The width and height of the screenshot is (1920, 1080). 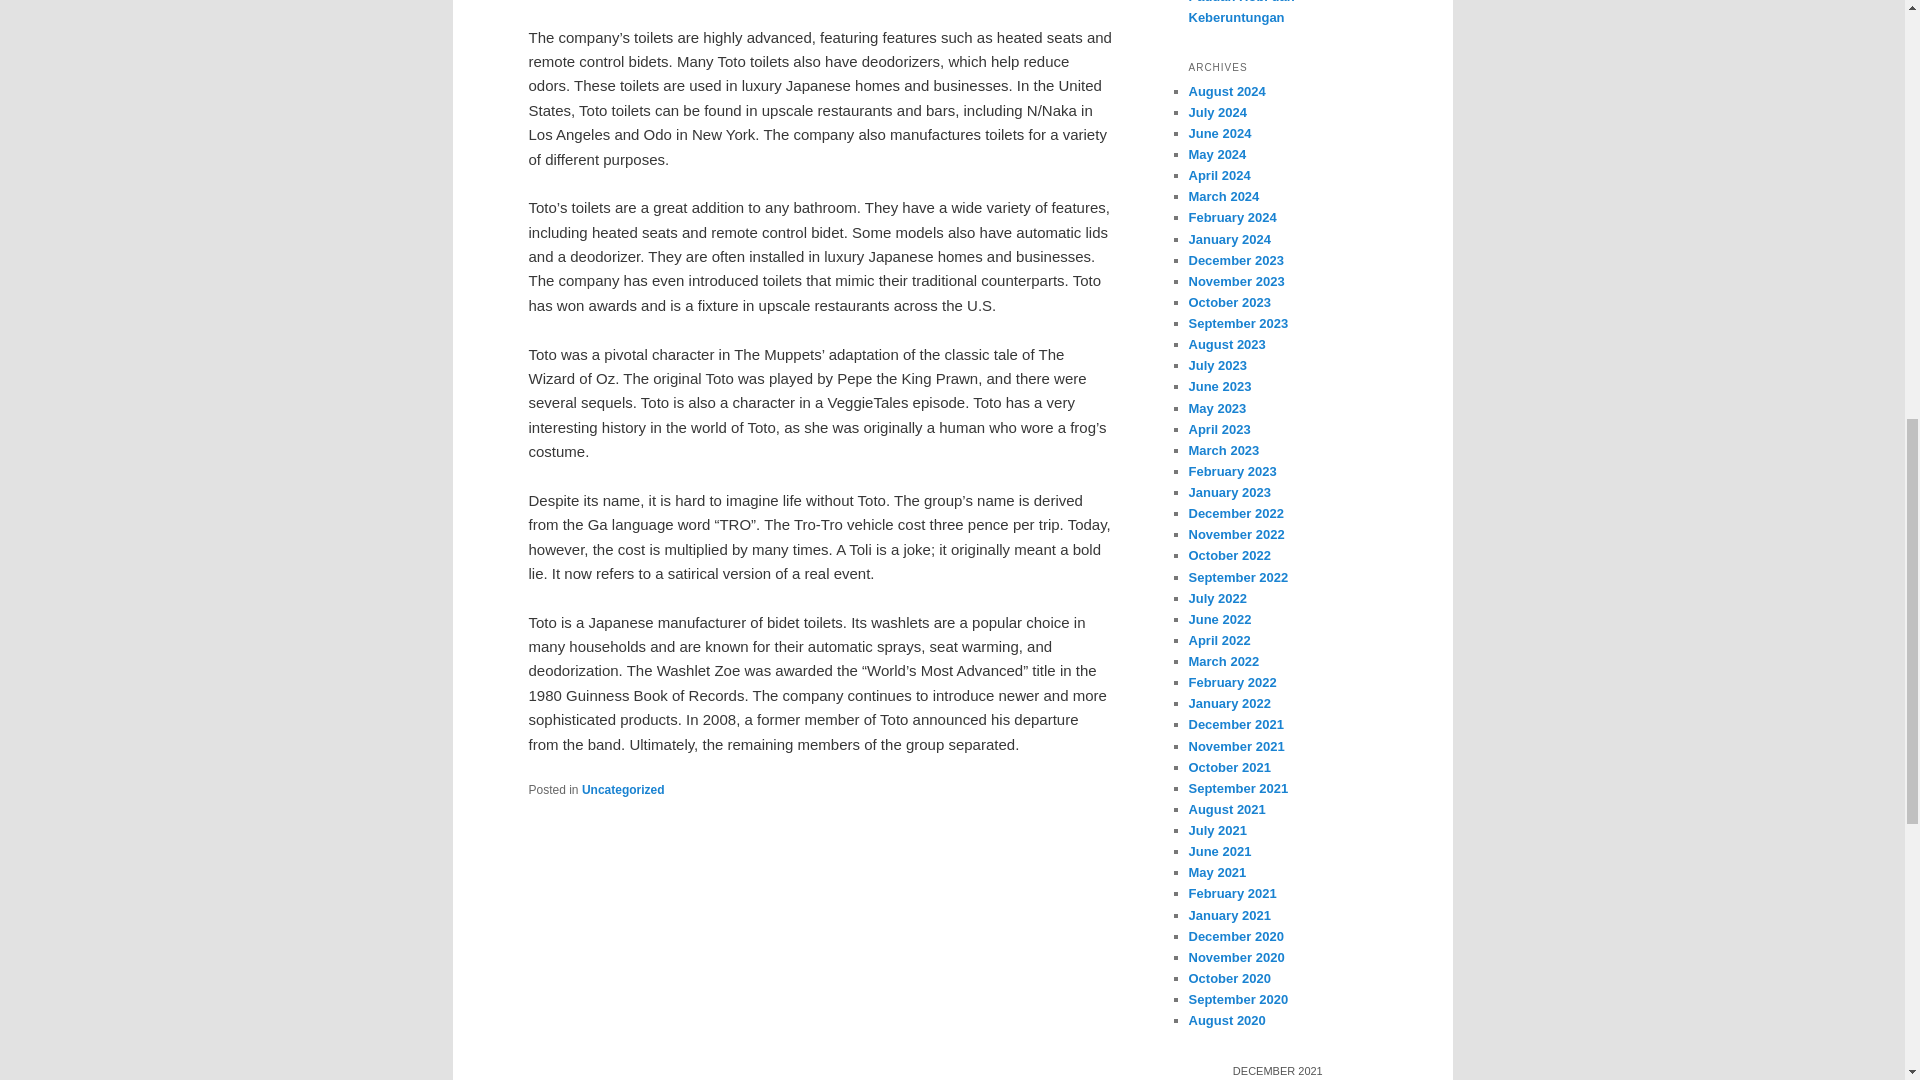 What do you see at coordinates (1217, 112) in the screenshot?
I see `July 2024` at bounding box center [1217, 112].